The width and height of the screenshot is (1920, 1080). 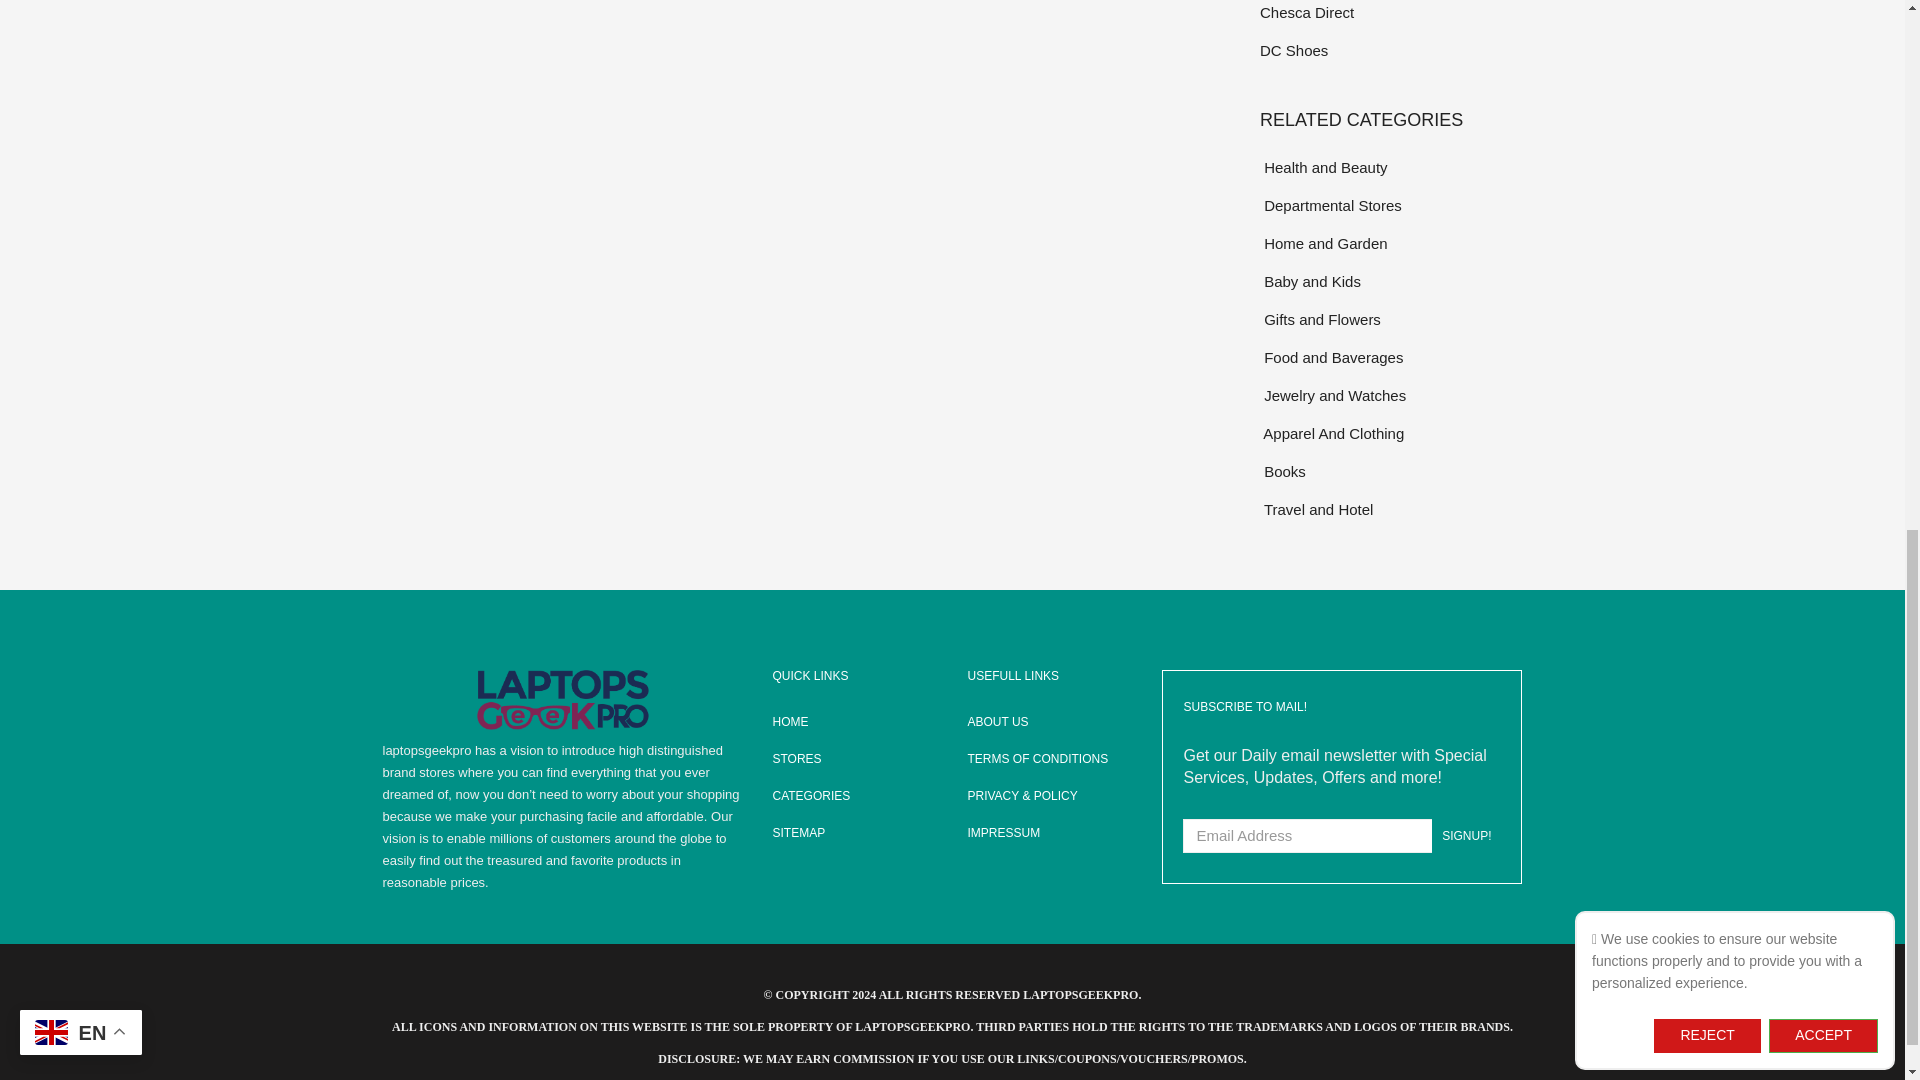 I want to click on  Apparel And Clothing, so click(x=1390, y=434).